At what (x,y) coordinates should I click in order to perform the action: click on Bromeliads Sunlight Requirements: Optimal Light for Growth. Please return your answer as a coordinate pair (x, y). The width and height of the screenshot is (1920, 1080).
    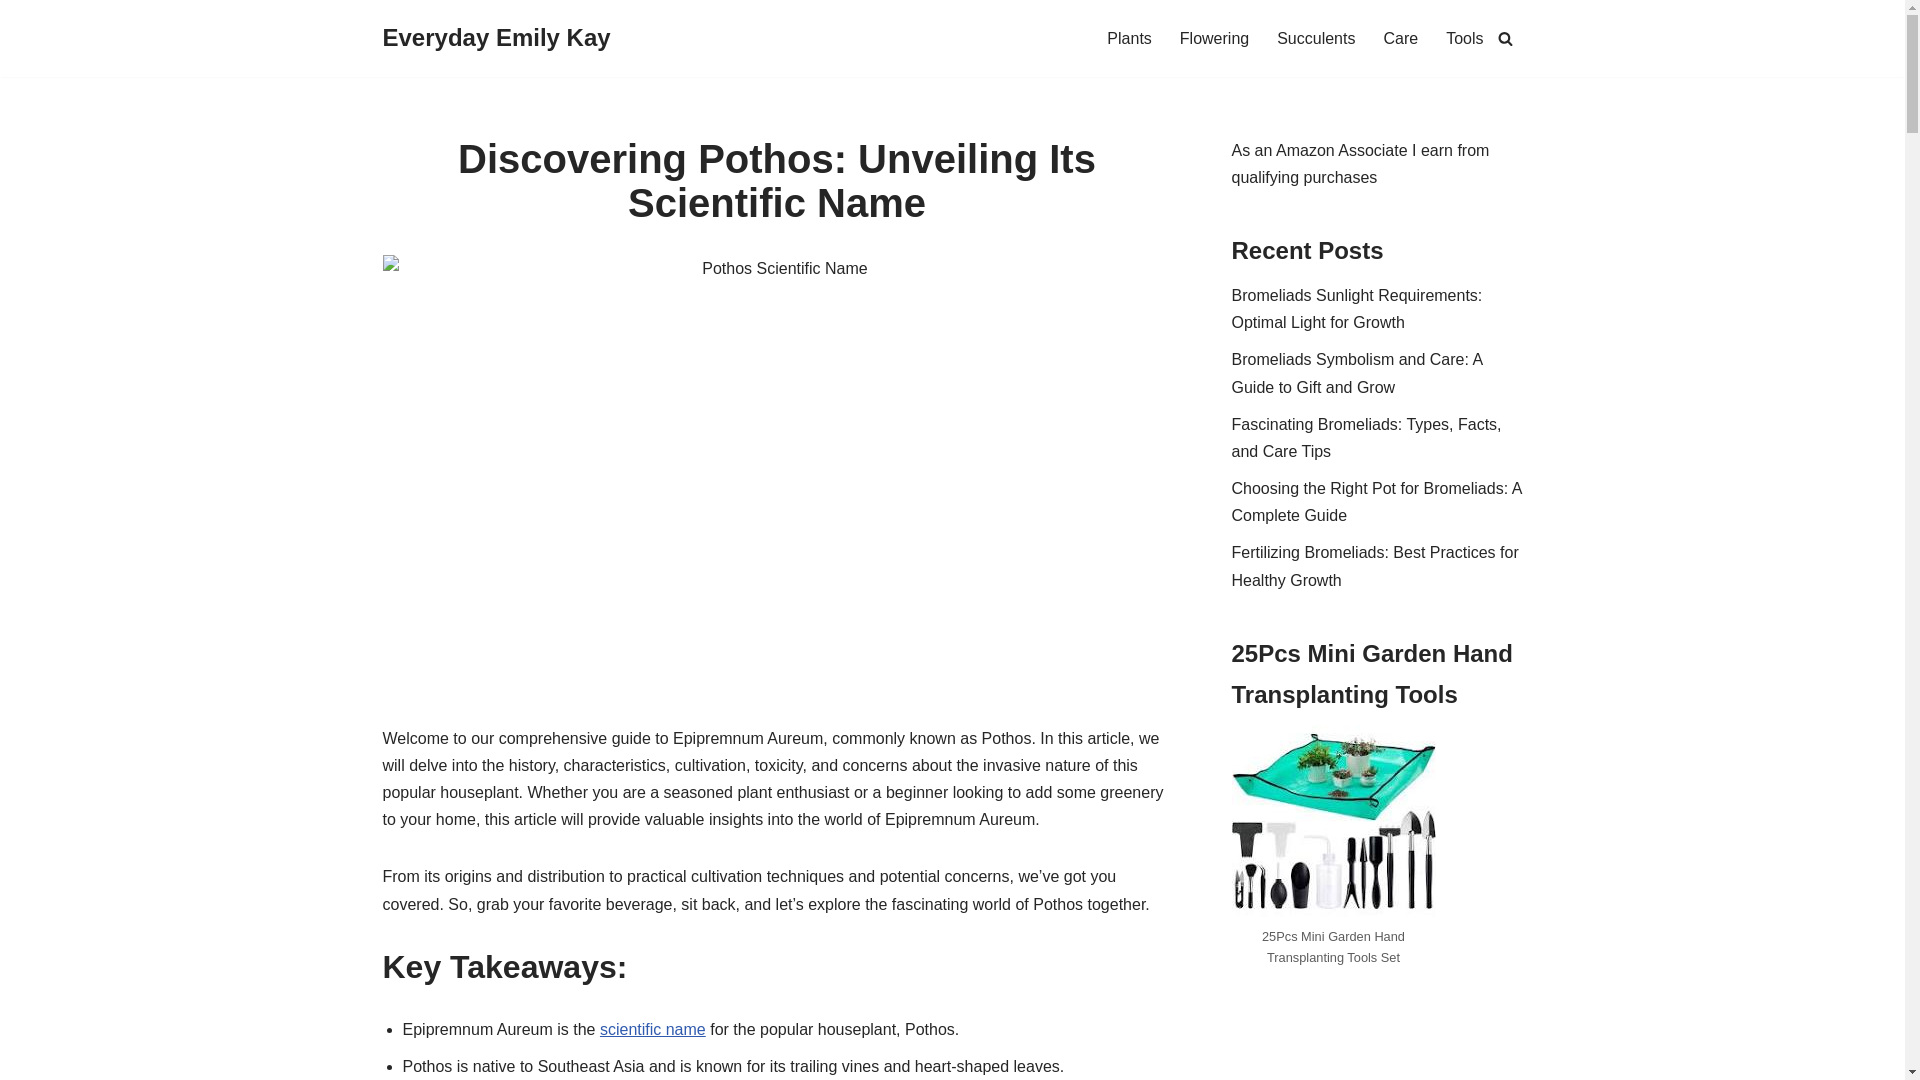
    Looking at the image, I should click on (1357, 308).